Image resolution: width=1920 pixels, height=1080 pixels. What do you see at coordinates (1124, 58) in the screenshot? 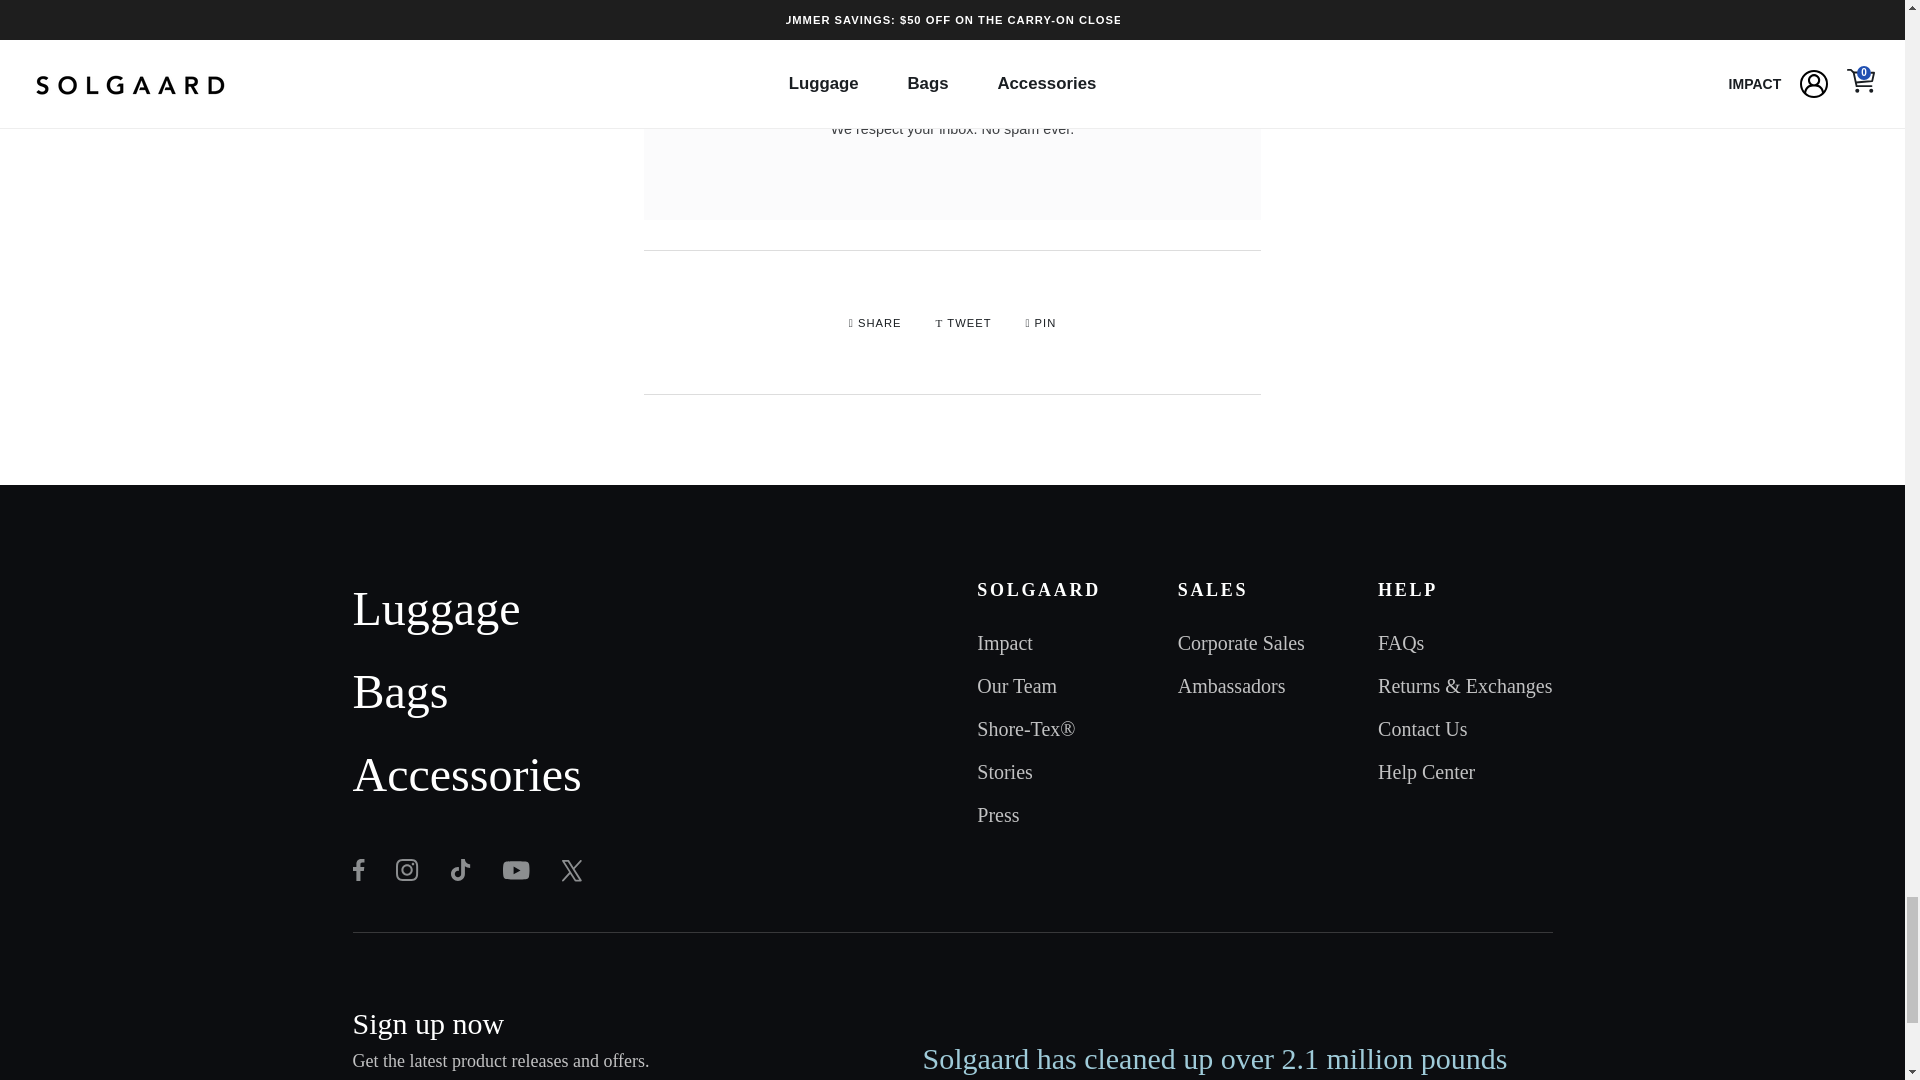
I see `Subscribe` at bounding box center [1124, 58].